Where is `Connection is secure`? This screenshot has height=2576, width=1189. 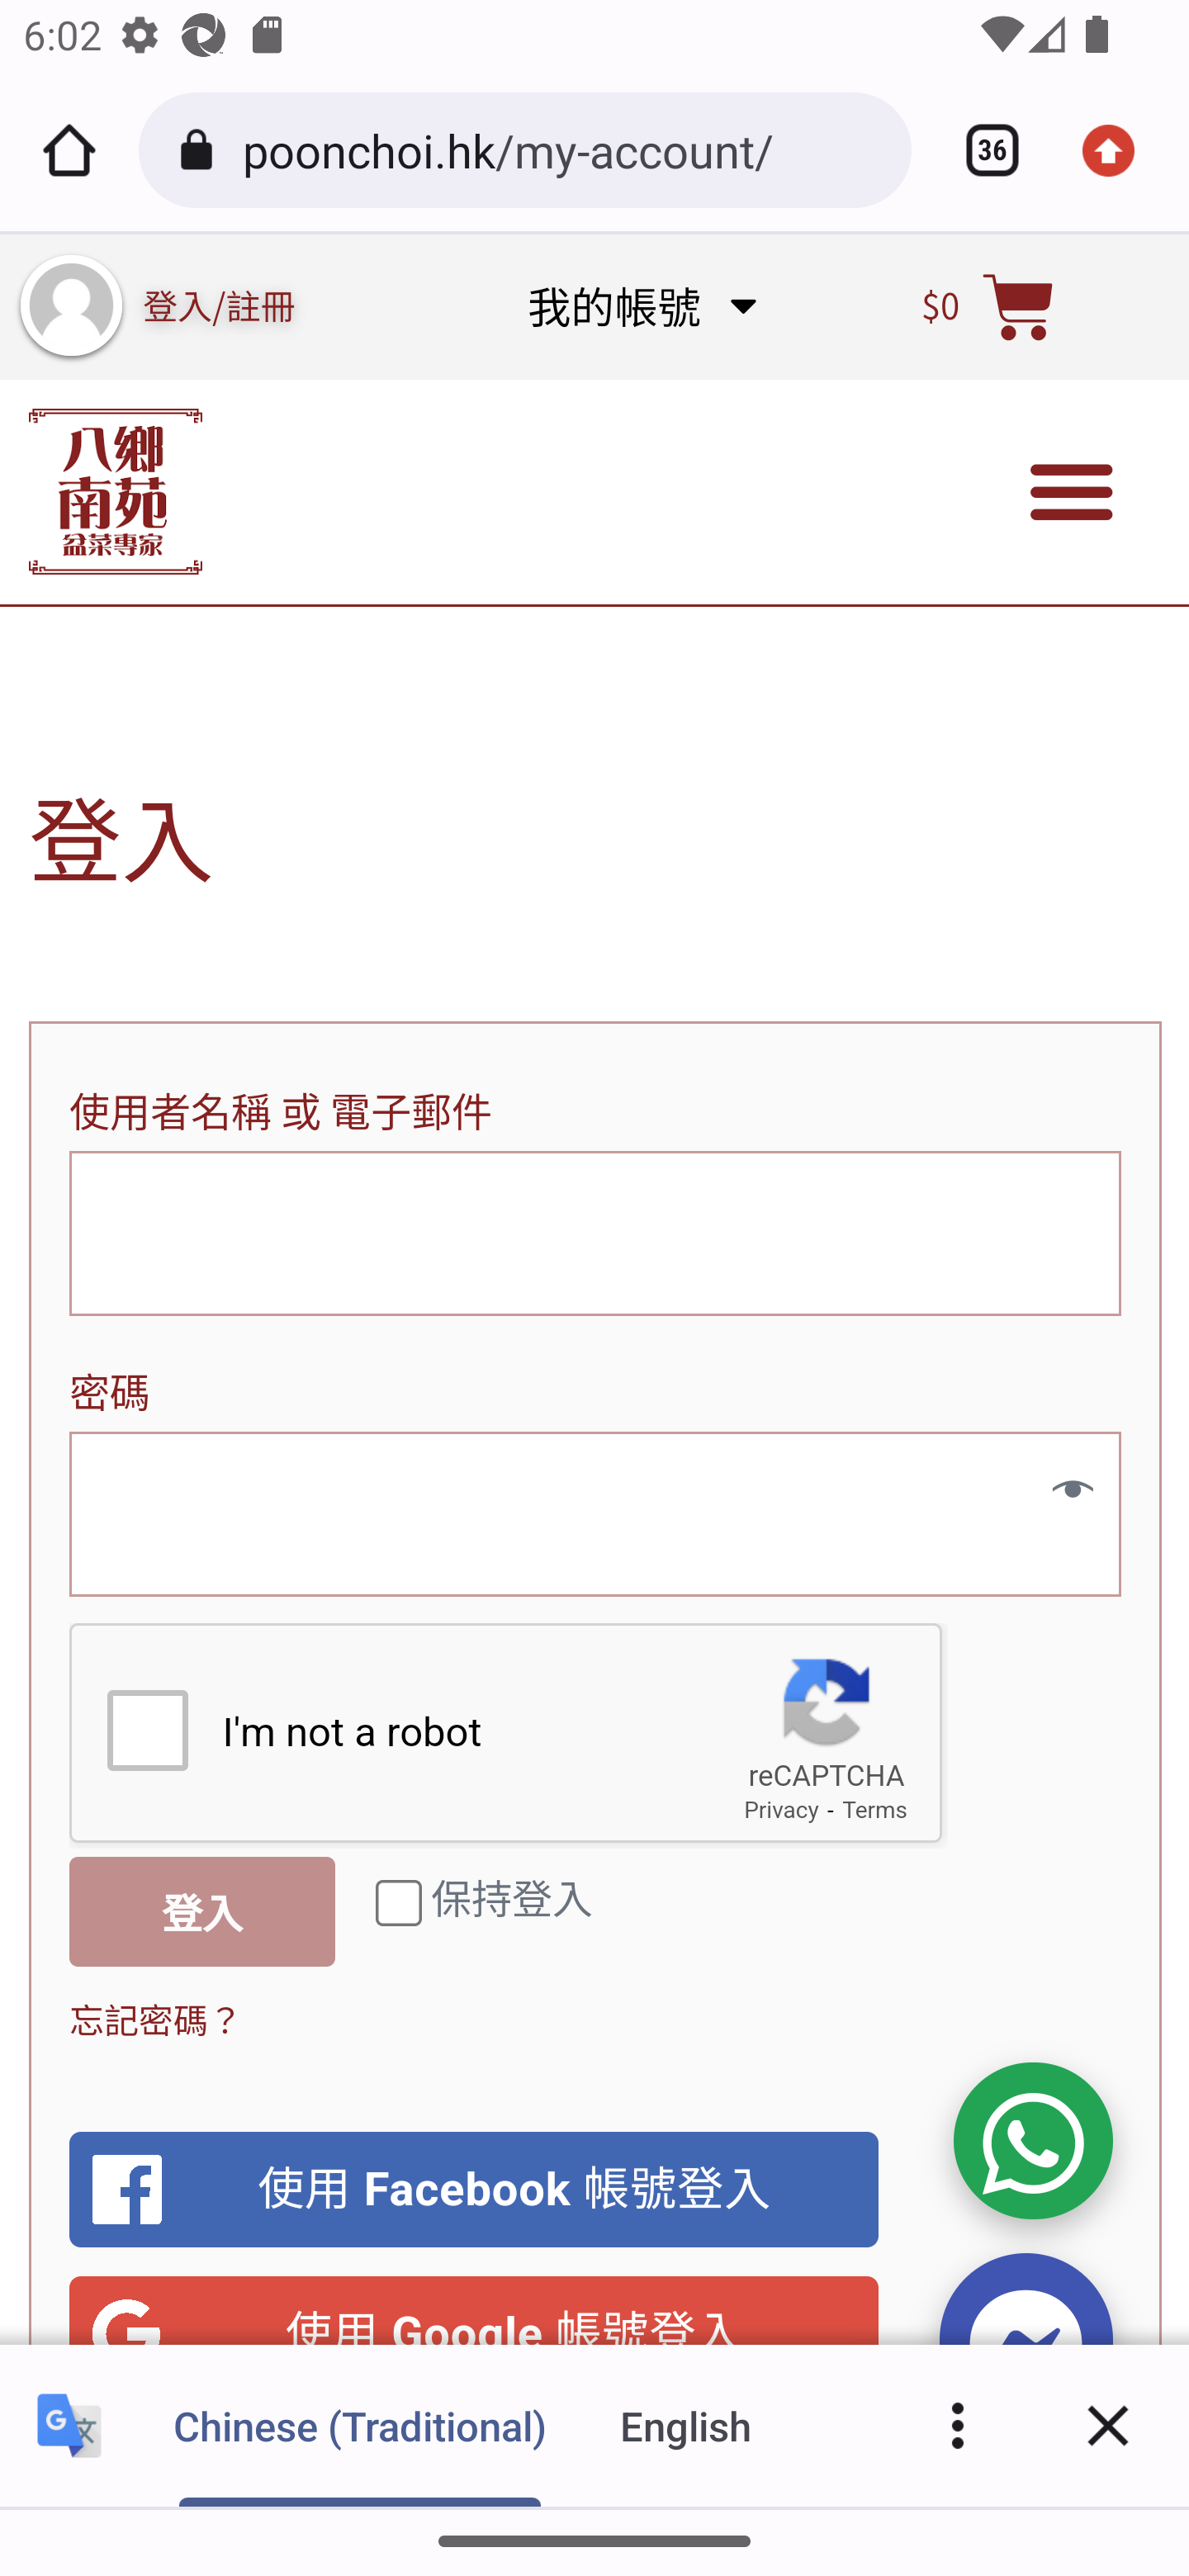 Connection is secure is located at coordinates (201, 150).